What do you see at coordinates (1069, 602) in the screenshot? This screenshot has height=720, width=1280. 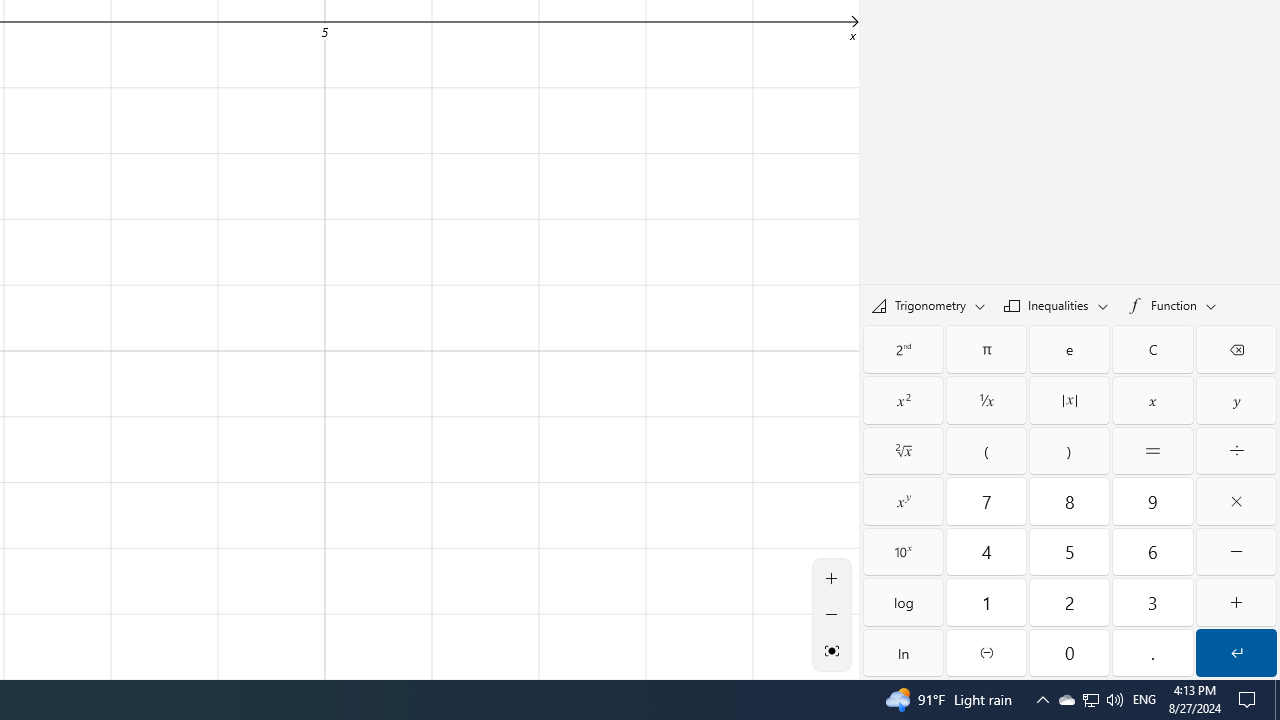 I see `Two` at bounding box center [1069, 602].